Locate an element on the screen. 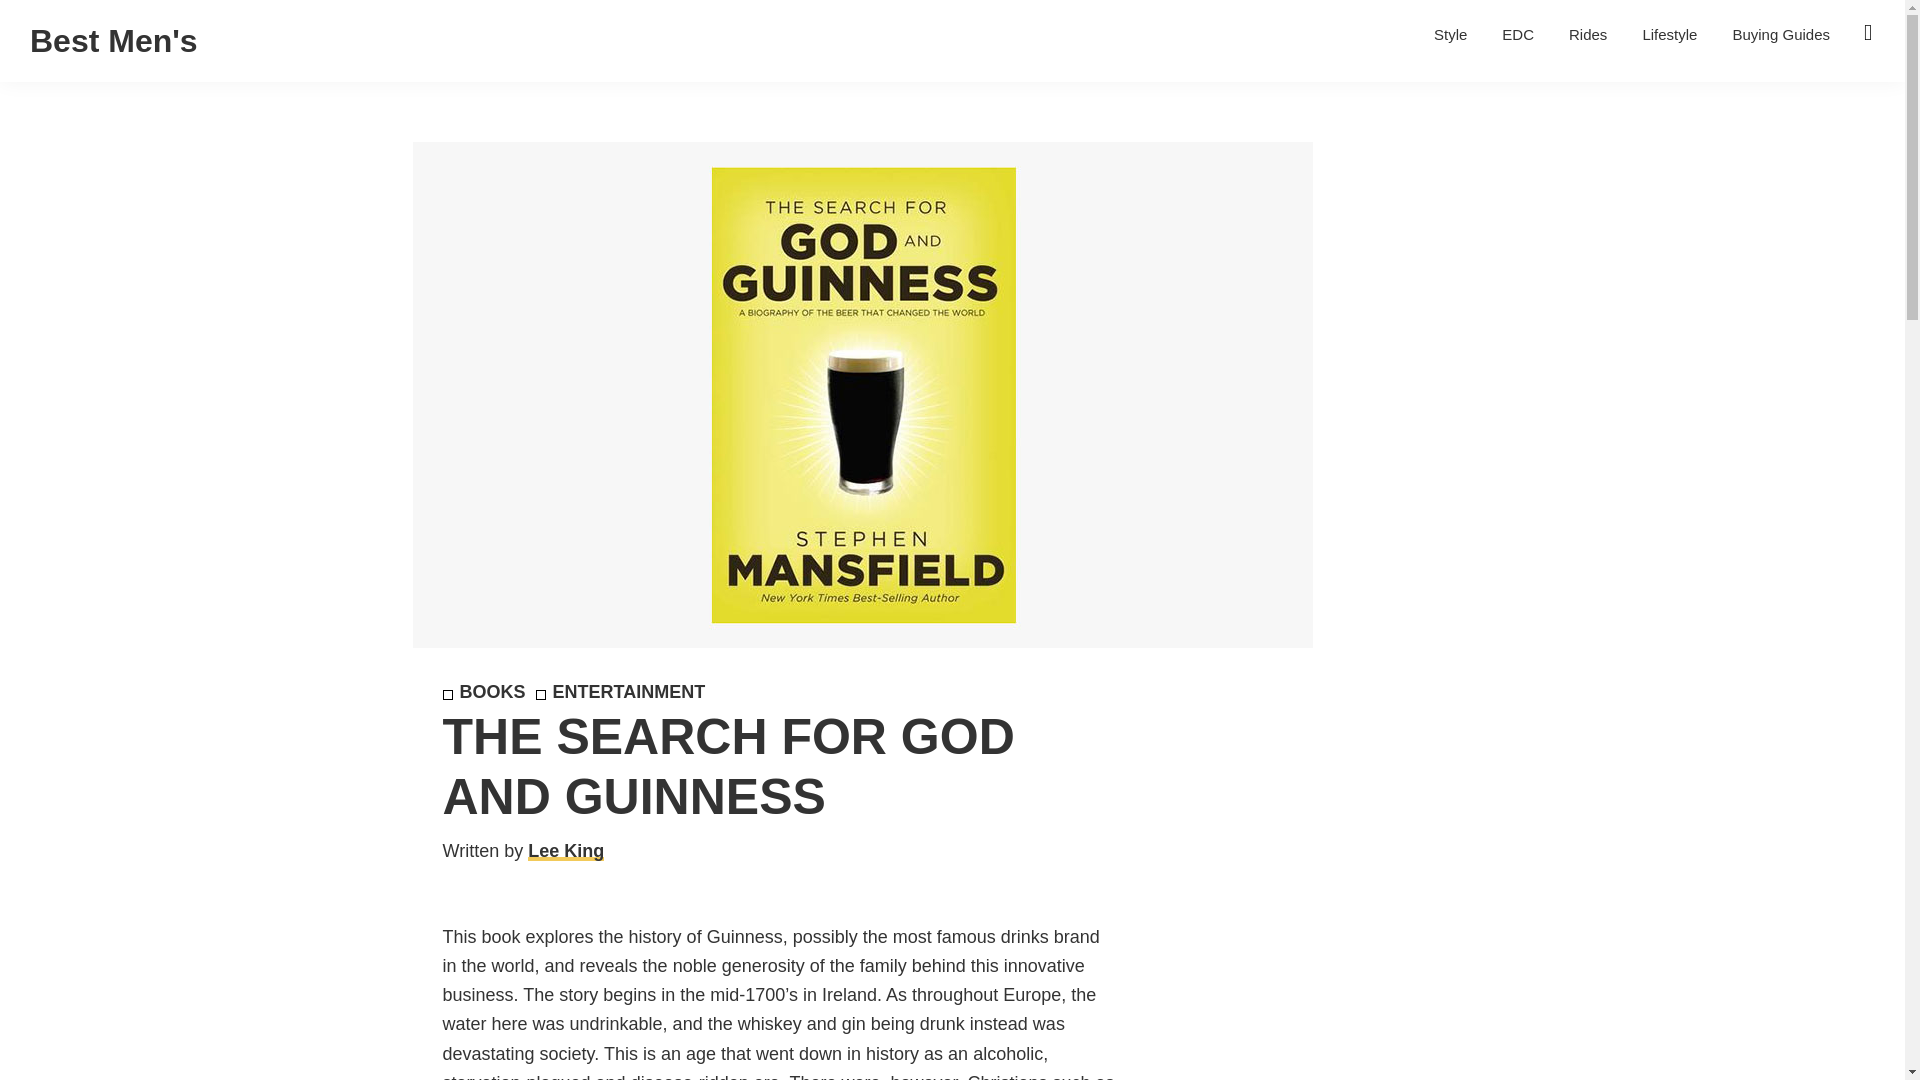 The height and width of the screenshot is (1080, 1920). Buying Guides is located at coordinates (1780, 34).